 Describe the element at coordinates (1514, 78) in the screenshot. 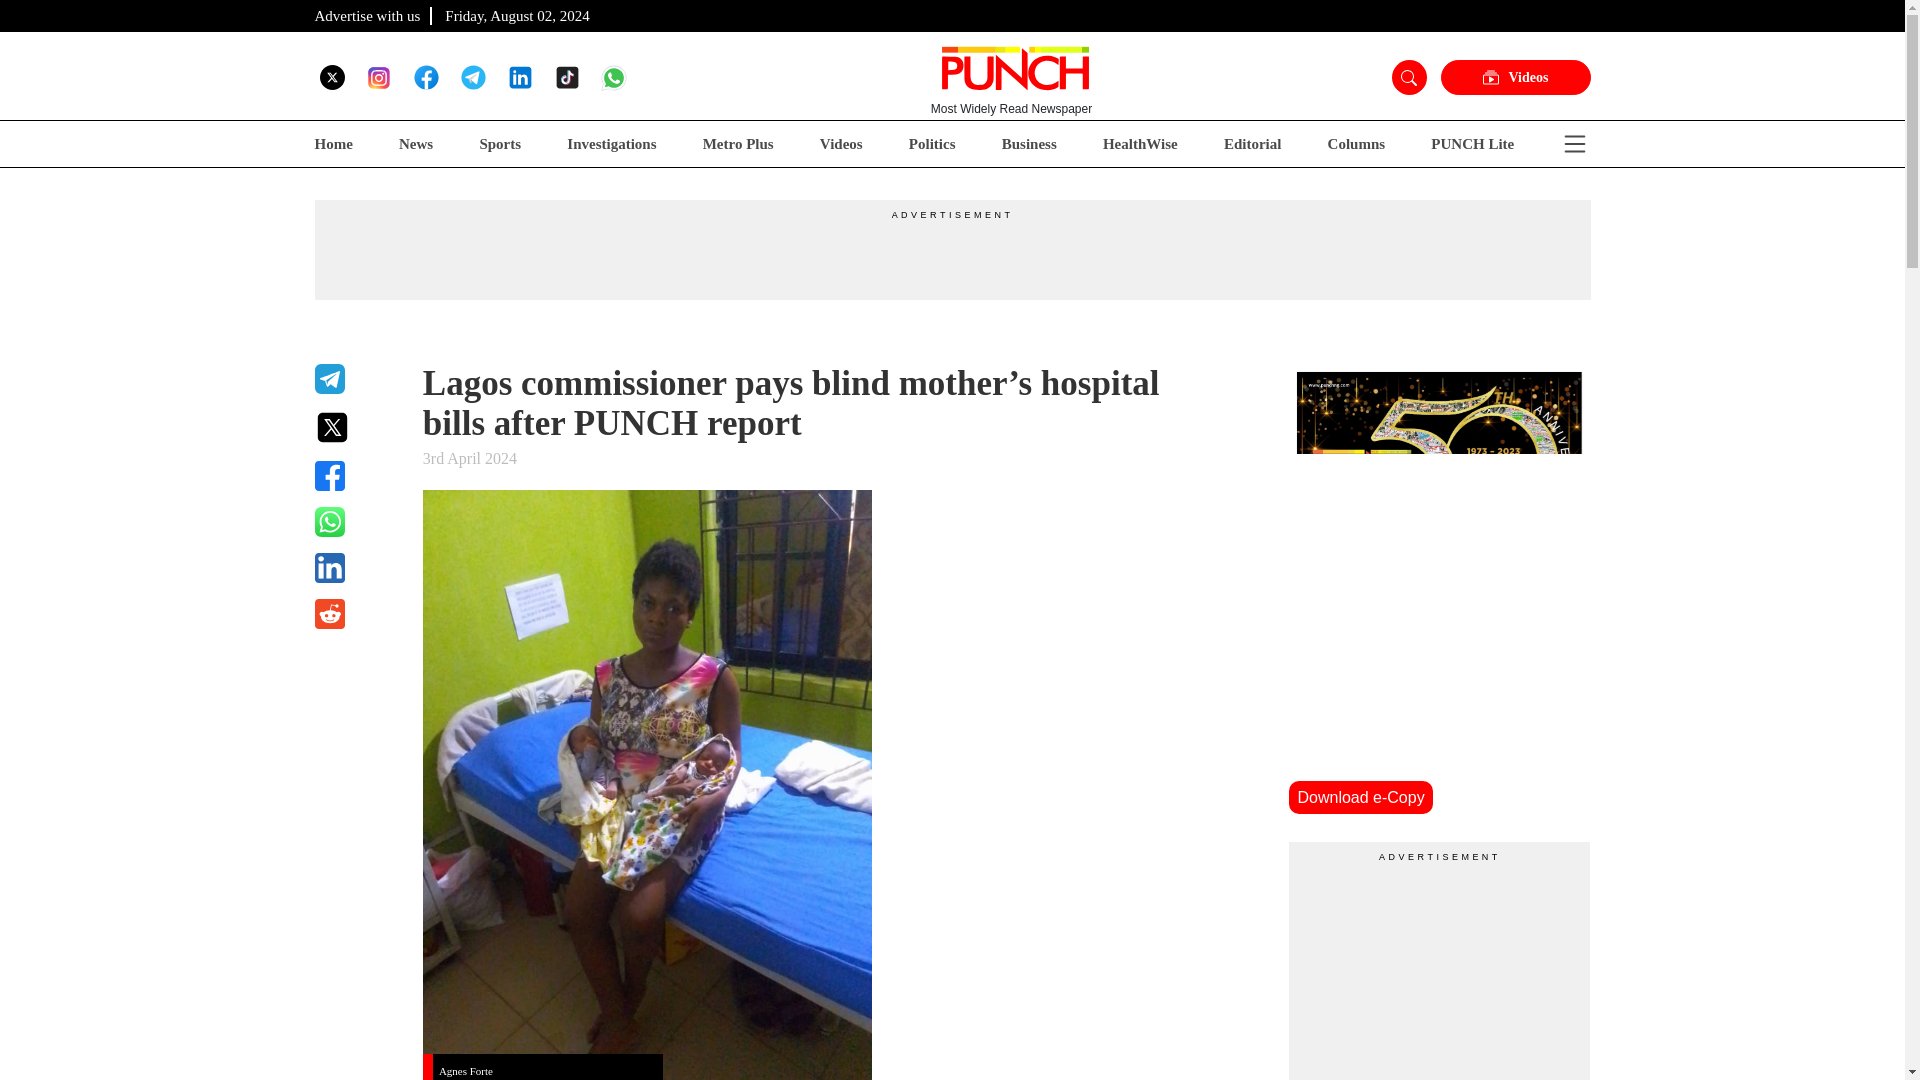

I see `Videos` at that location.